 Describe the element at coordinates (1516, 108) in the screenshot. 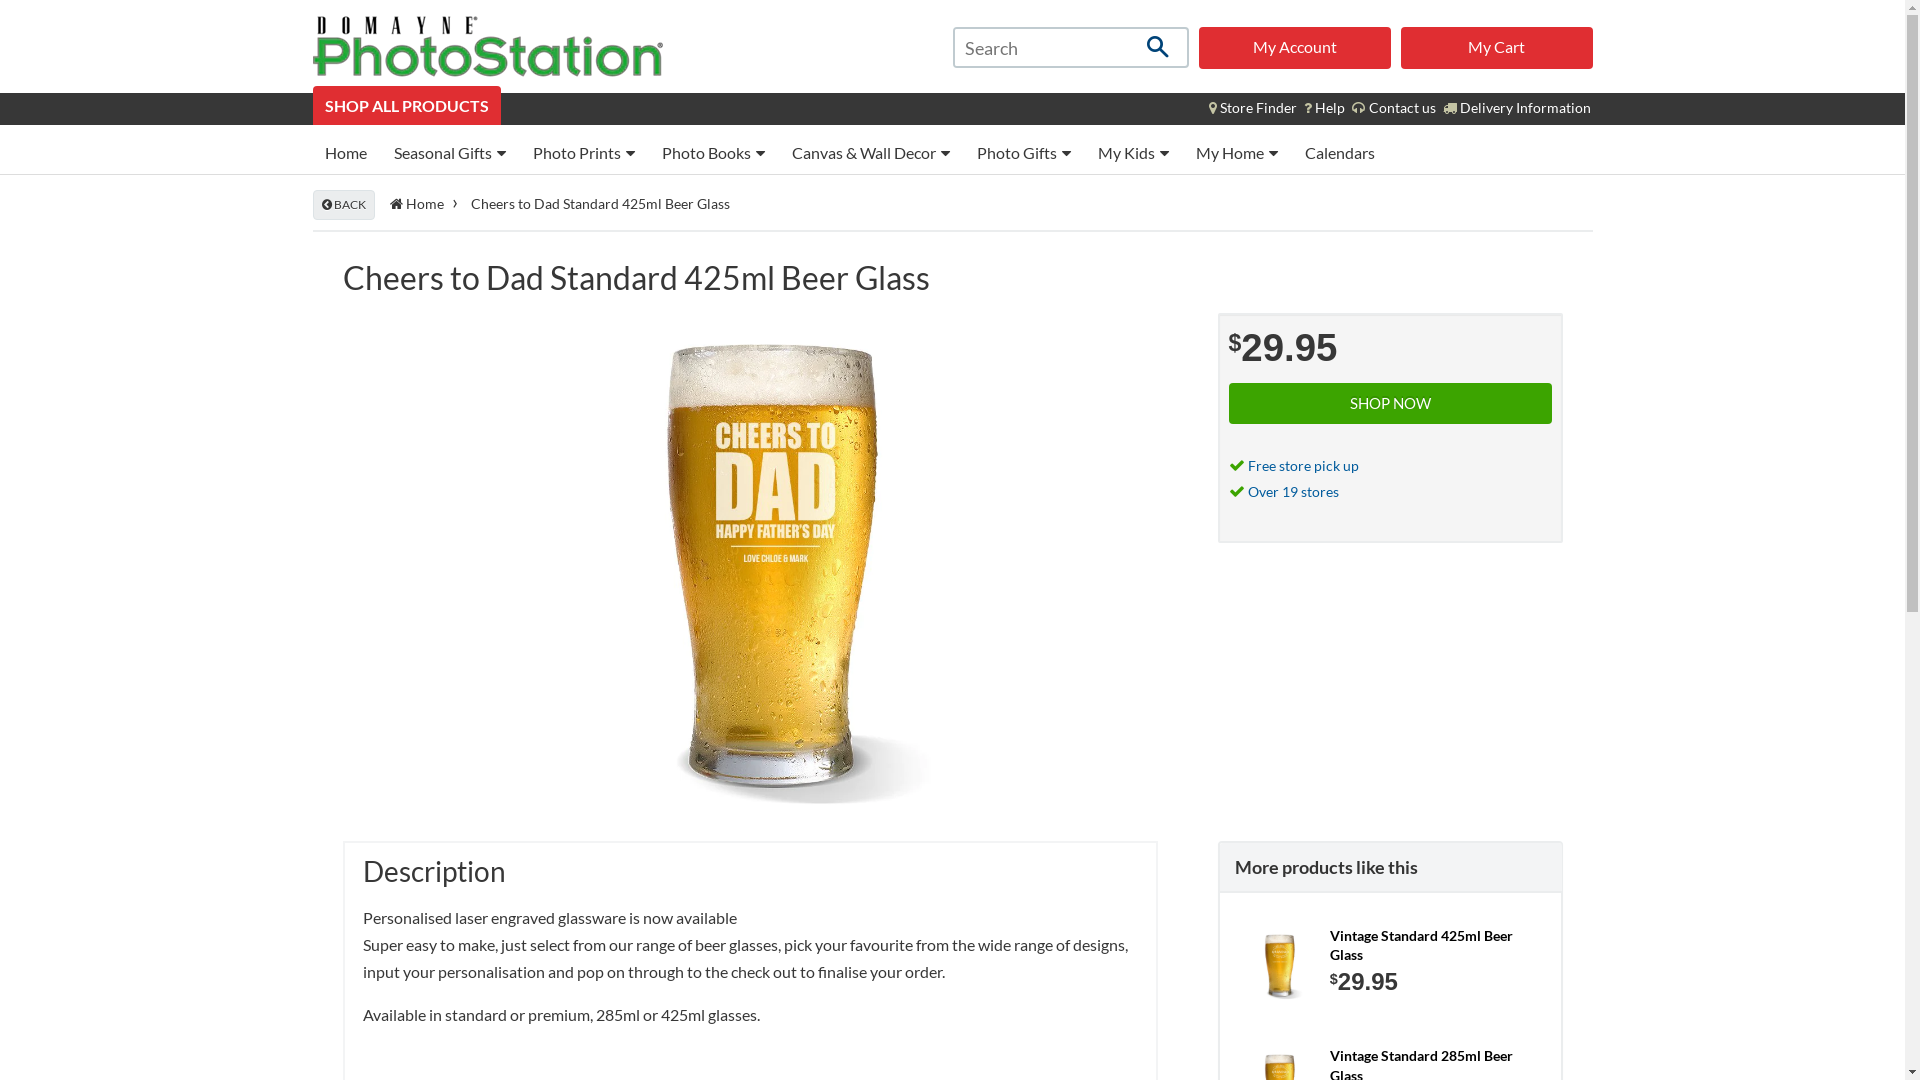

I see `Delivery Information` at that location.